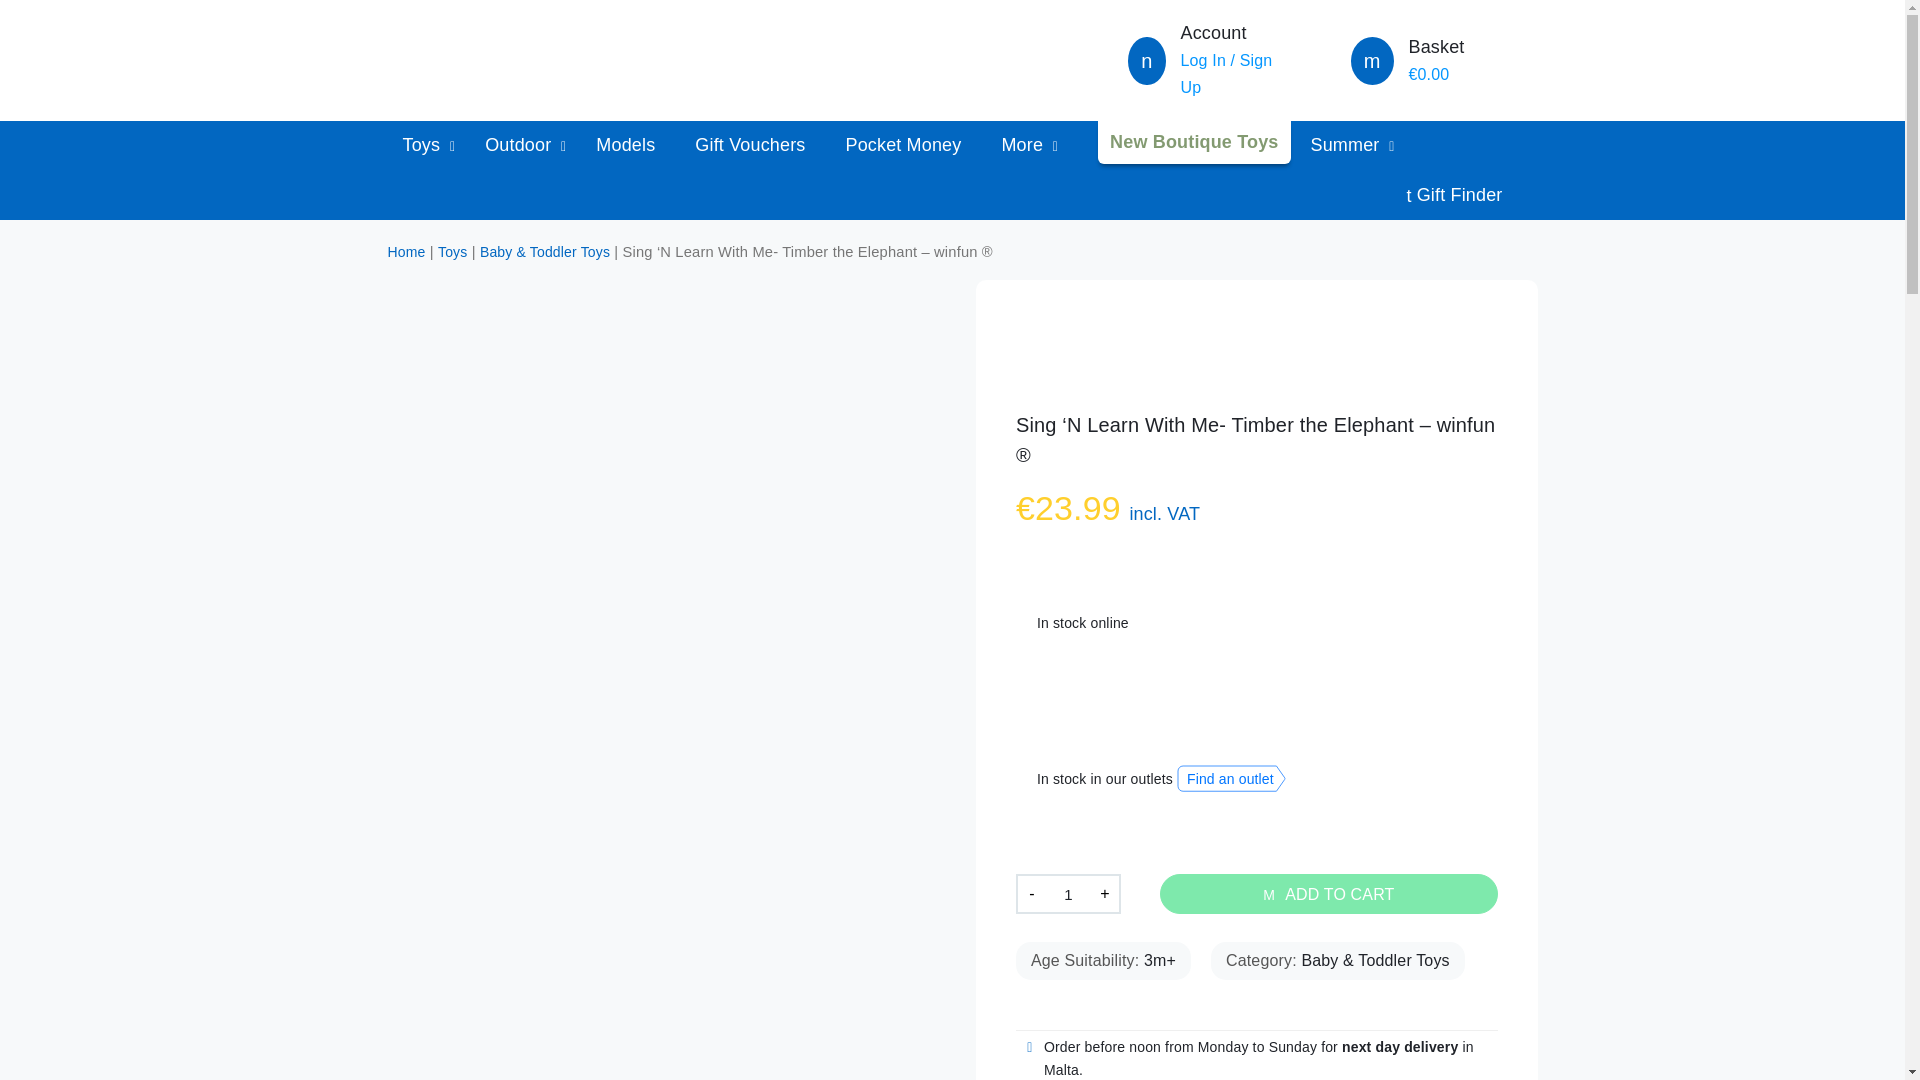 This screenshot has width=1920, height=1080. What do you see at coordinates (1372, 63) in the screenshot?
I see `m` at bounding box center [1372, 63].